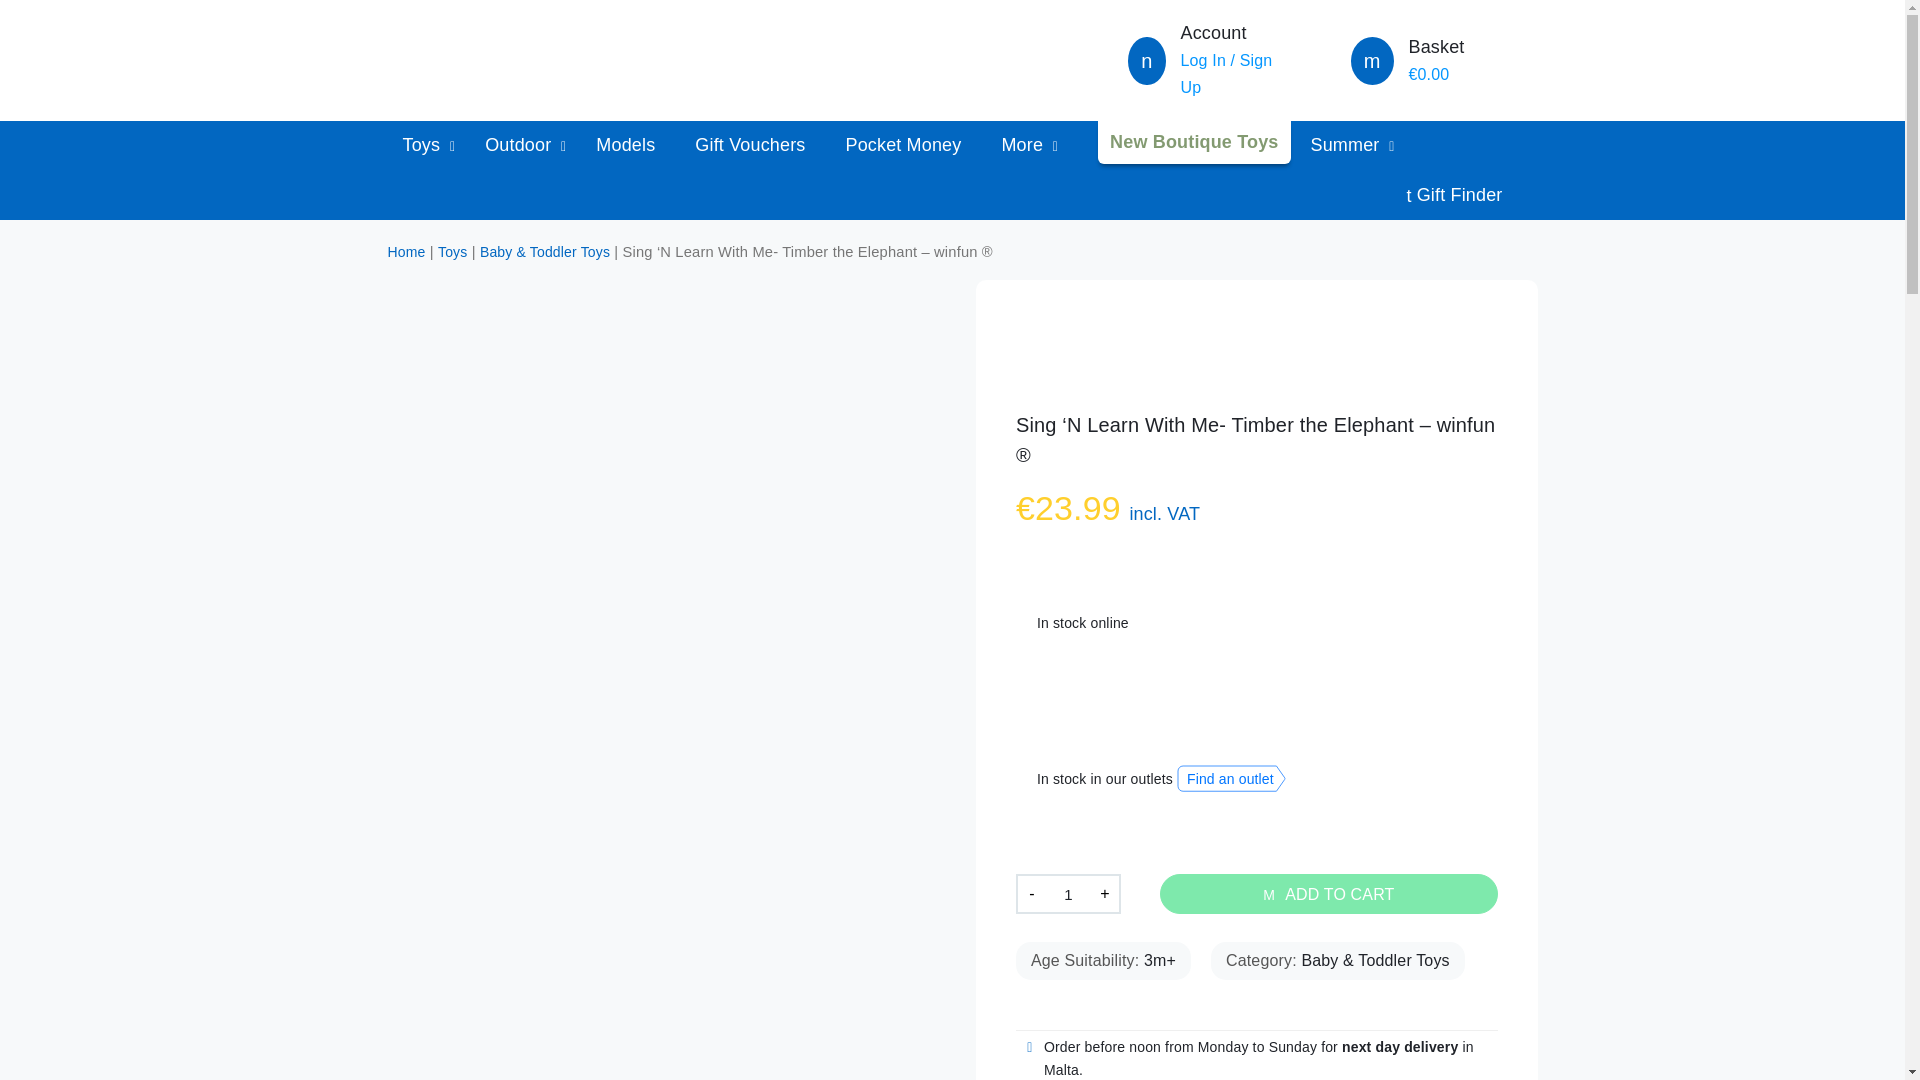 This screenshot has width=1920, height=1080. What do you see at coordinates (1372, 63) in the screenshot?
I see `m` at bounding box center [1372, 63].